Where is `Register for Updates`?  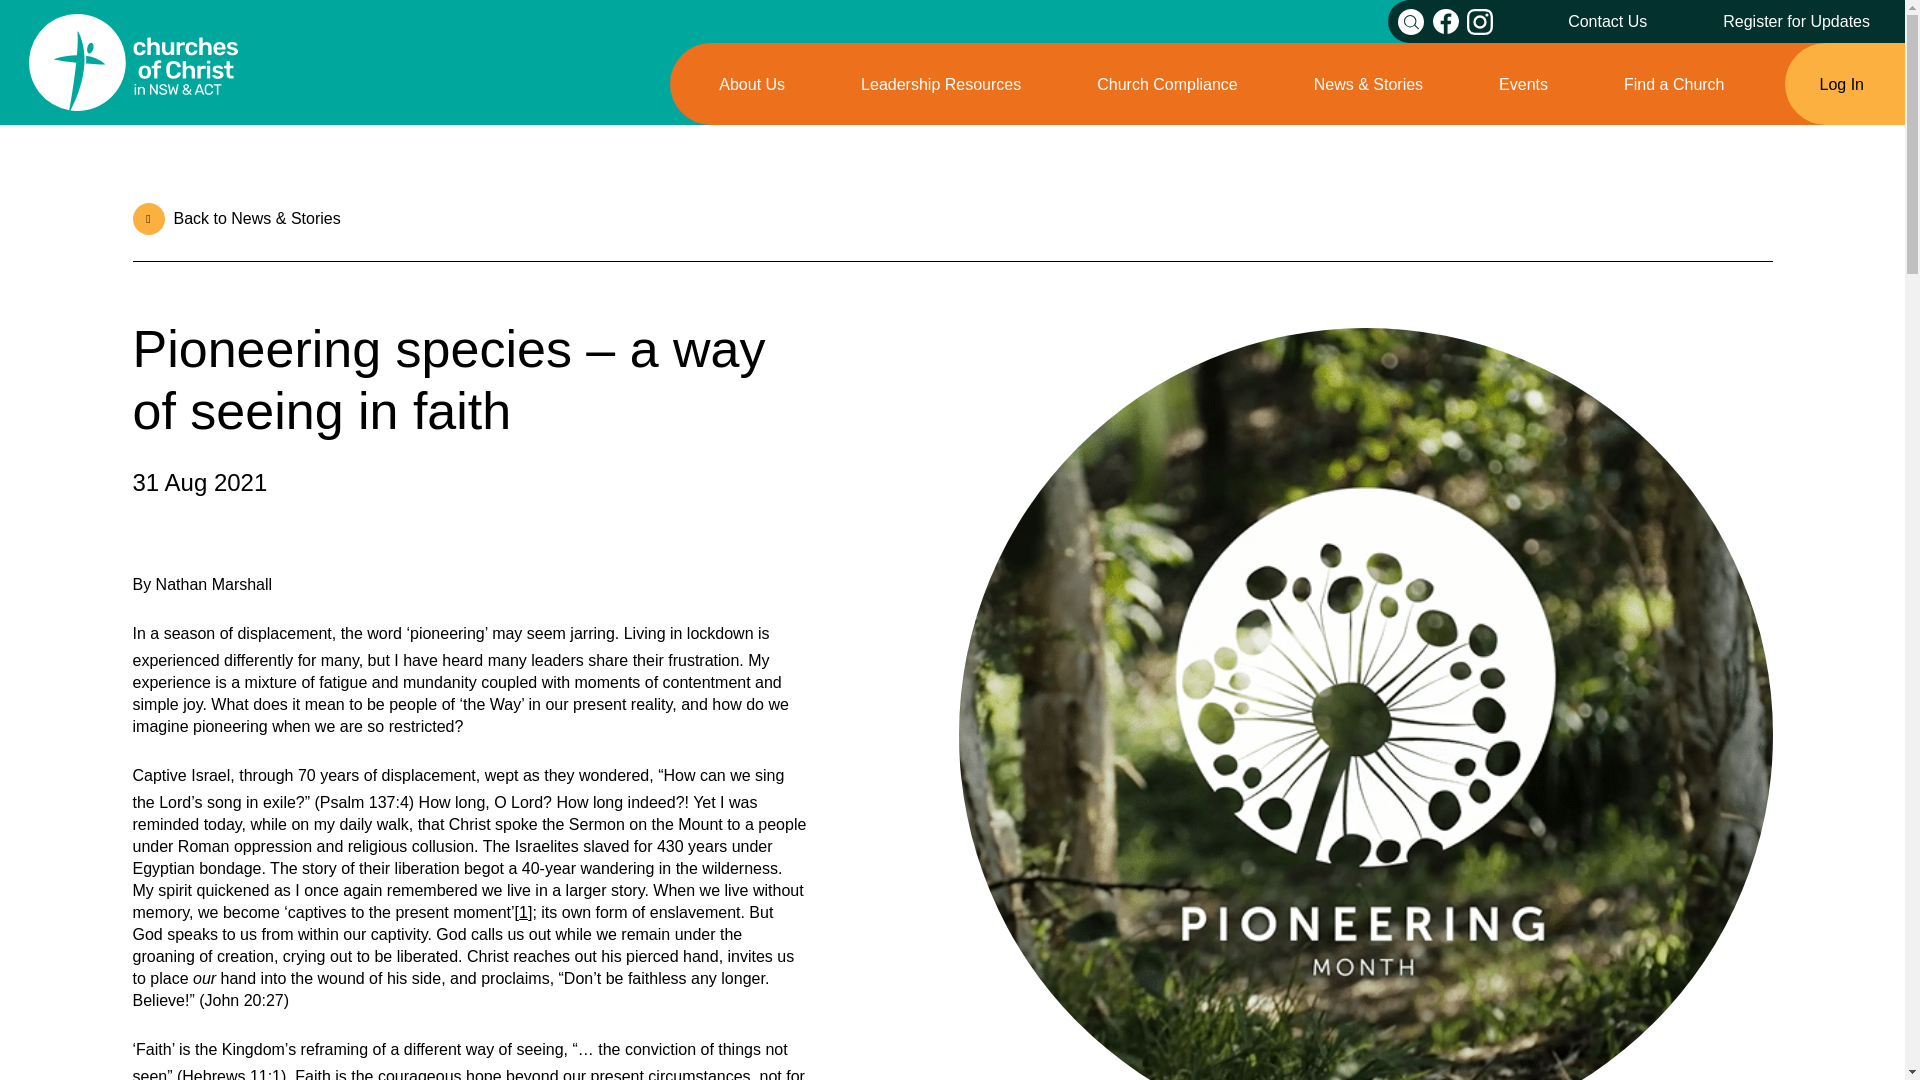
Register for Updates is located at coordinates (1796, 21).